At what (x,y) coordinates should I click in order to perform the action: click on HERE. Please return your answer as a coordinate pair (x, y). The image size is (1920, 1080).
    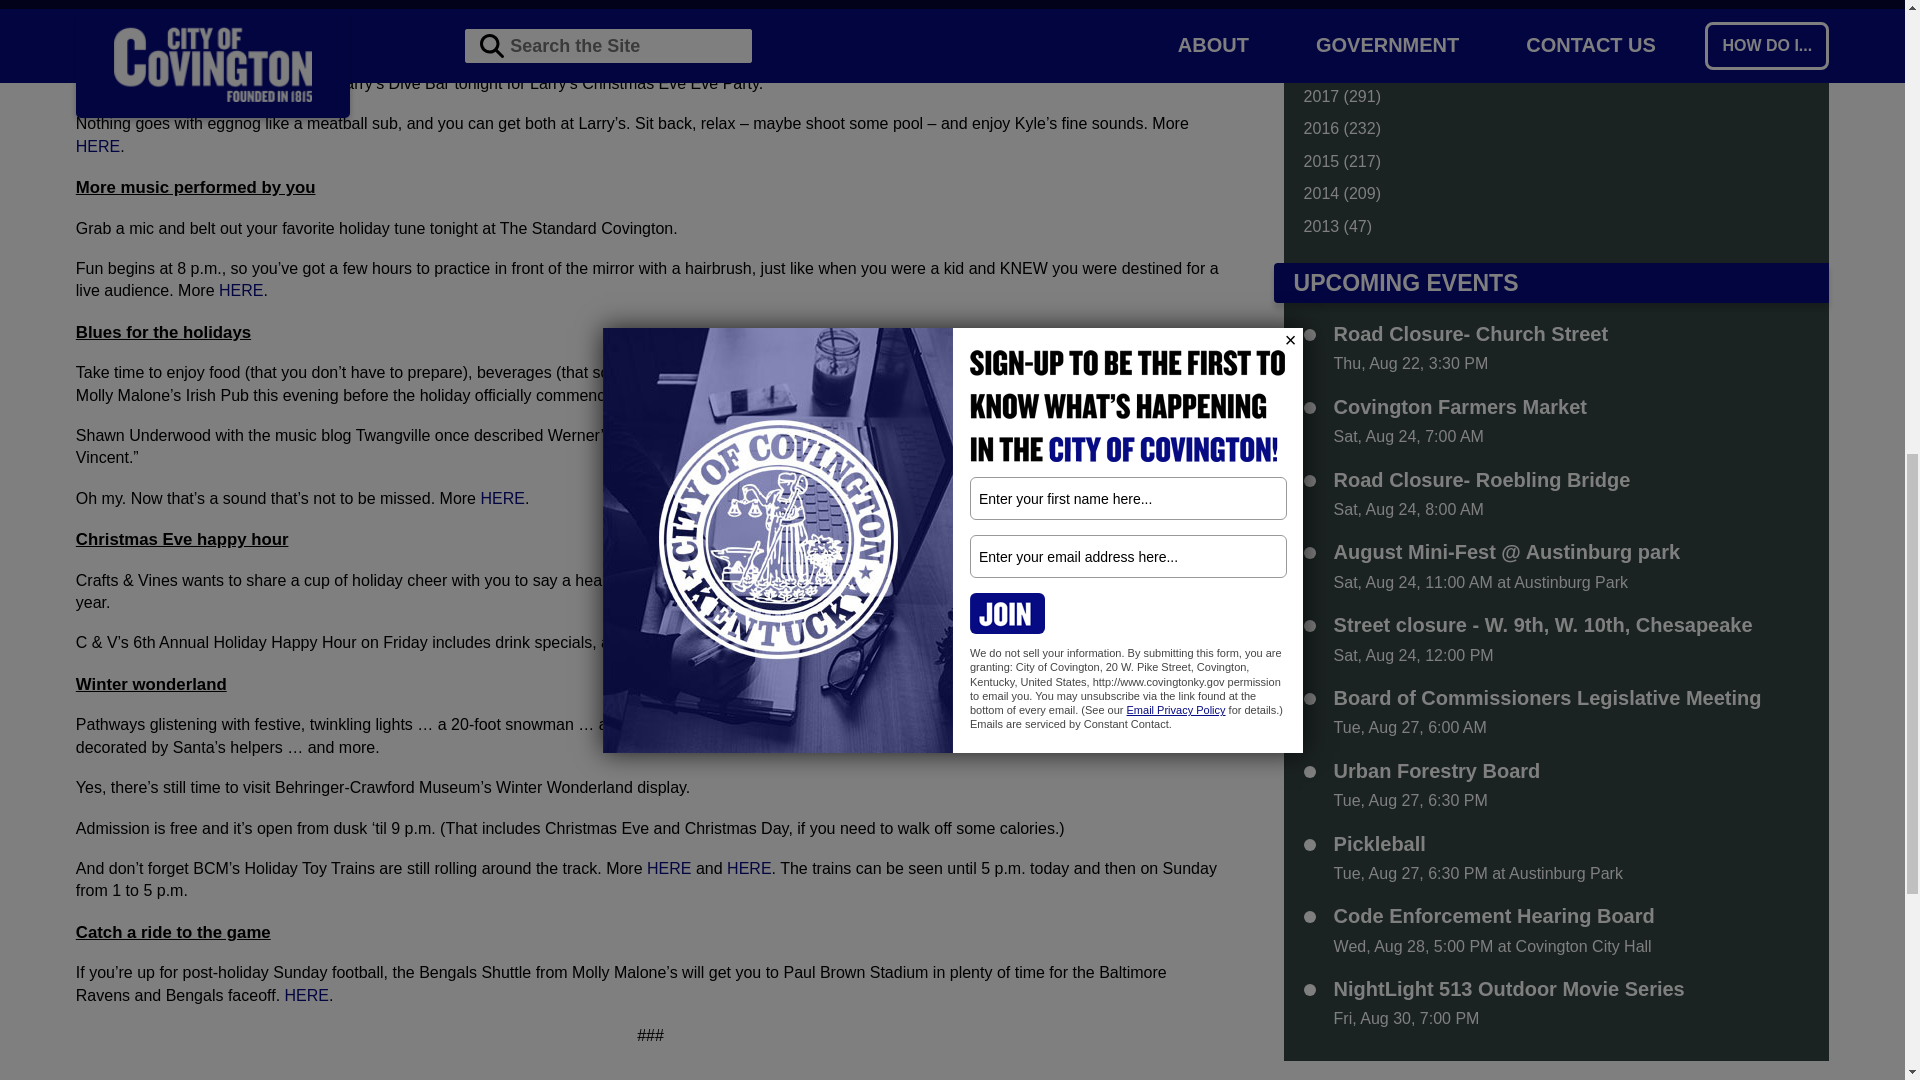
    Looking at the image, I should click on (240, 290).